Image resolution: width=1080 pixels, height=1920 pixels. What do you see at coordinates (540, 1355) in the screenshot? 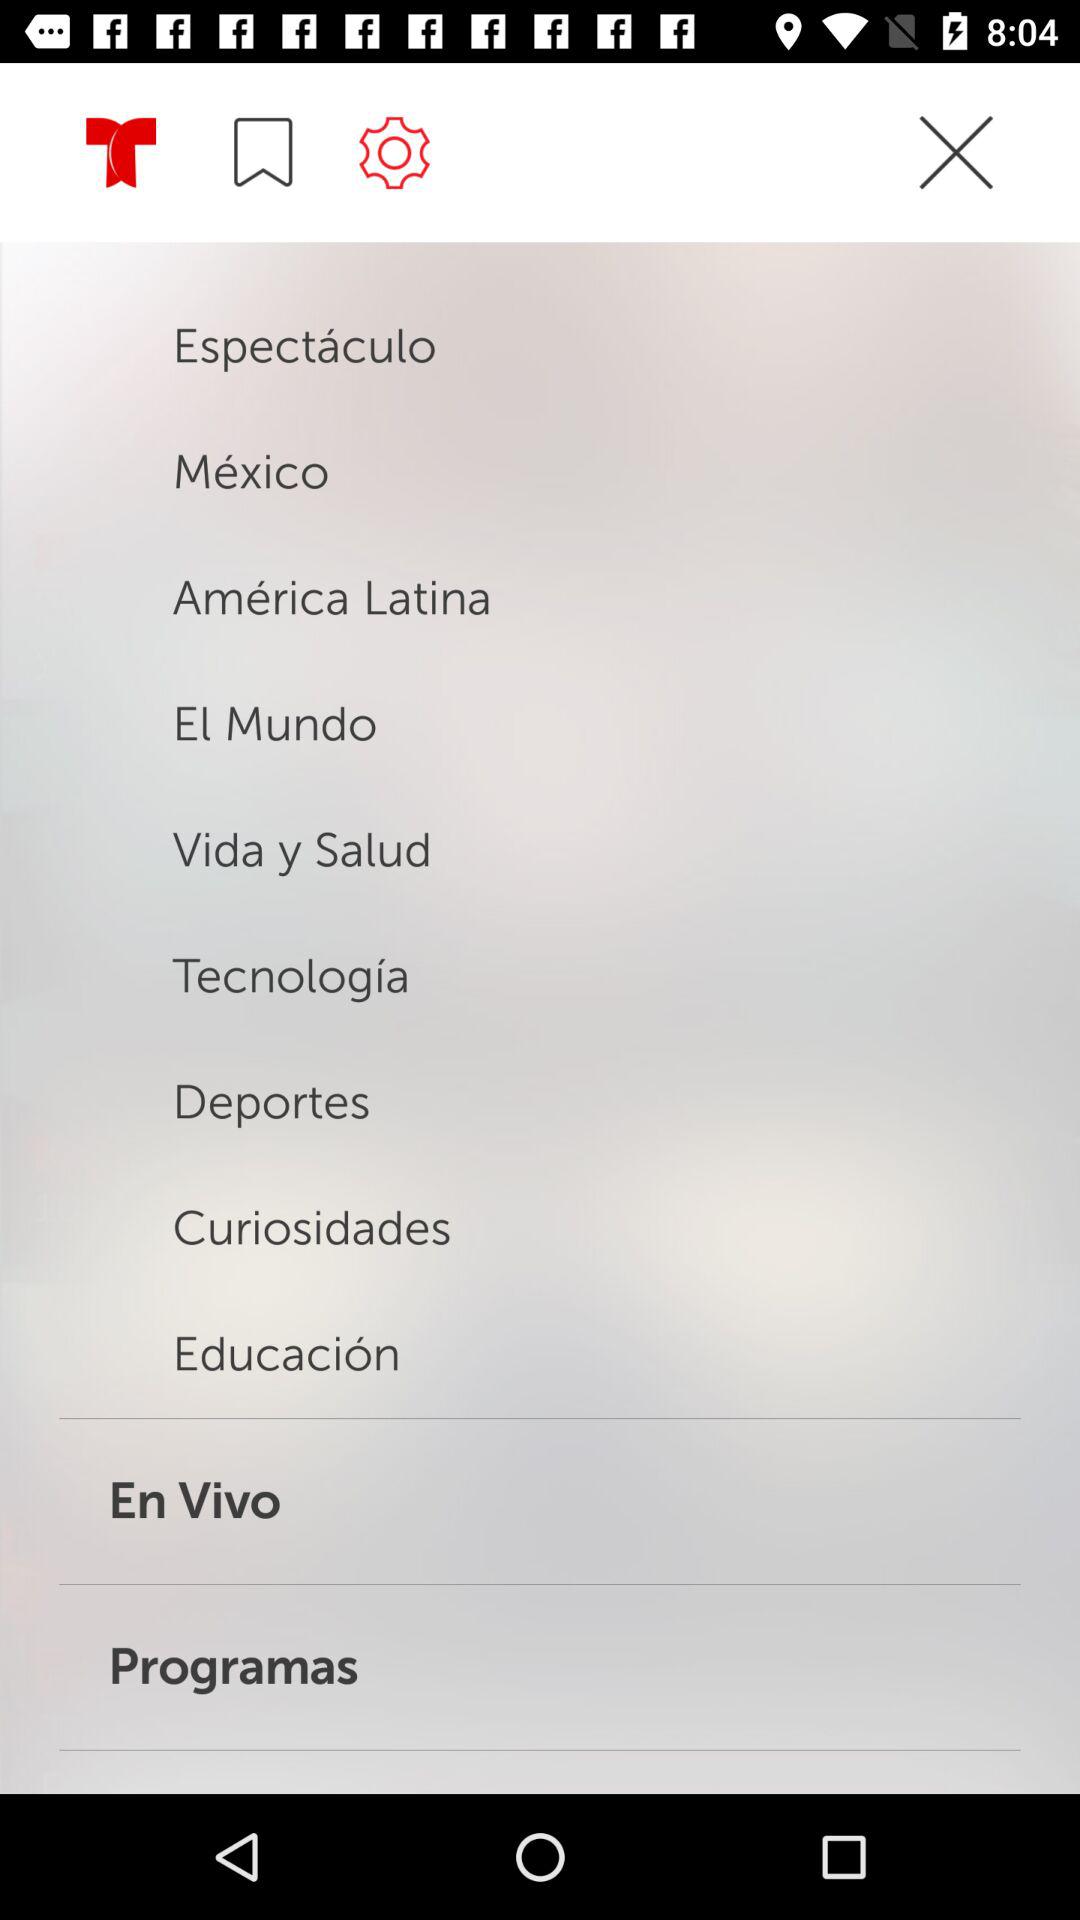
I see `click on the option educacion` at bounding box center [540, 1355].